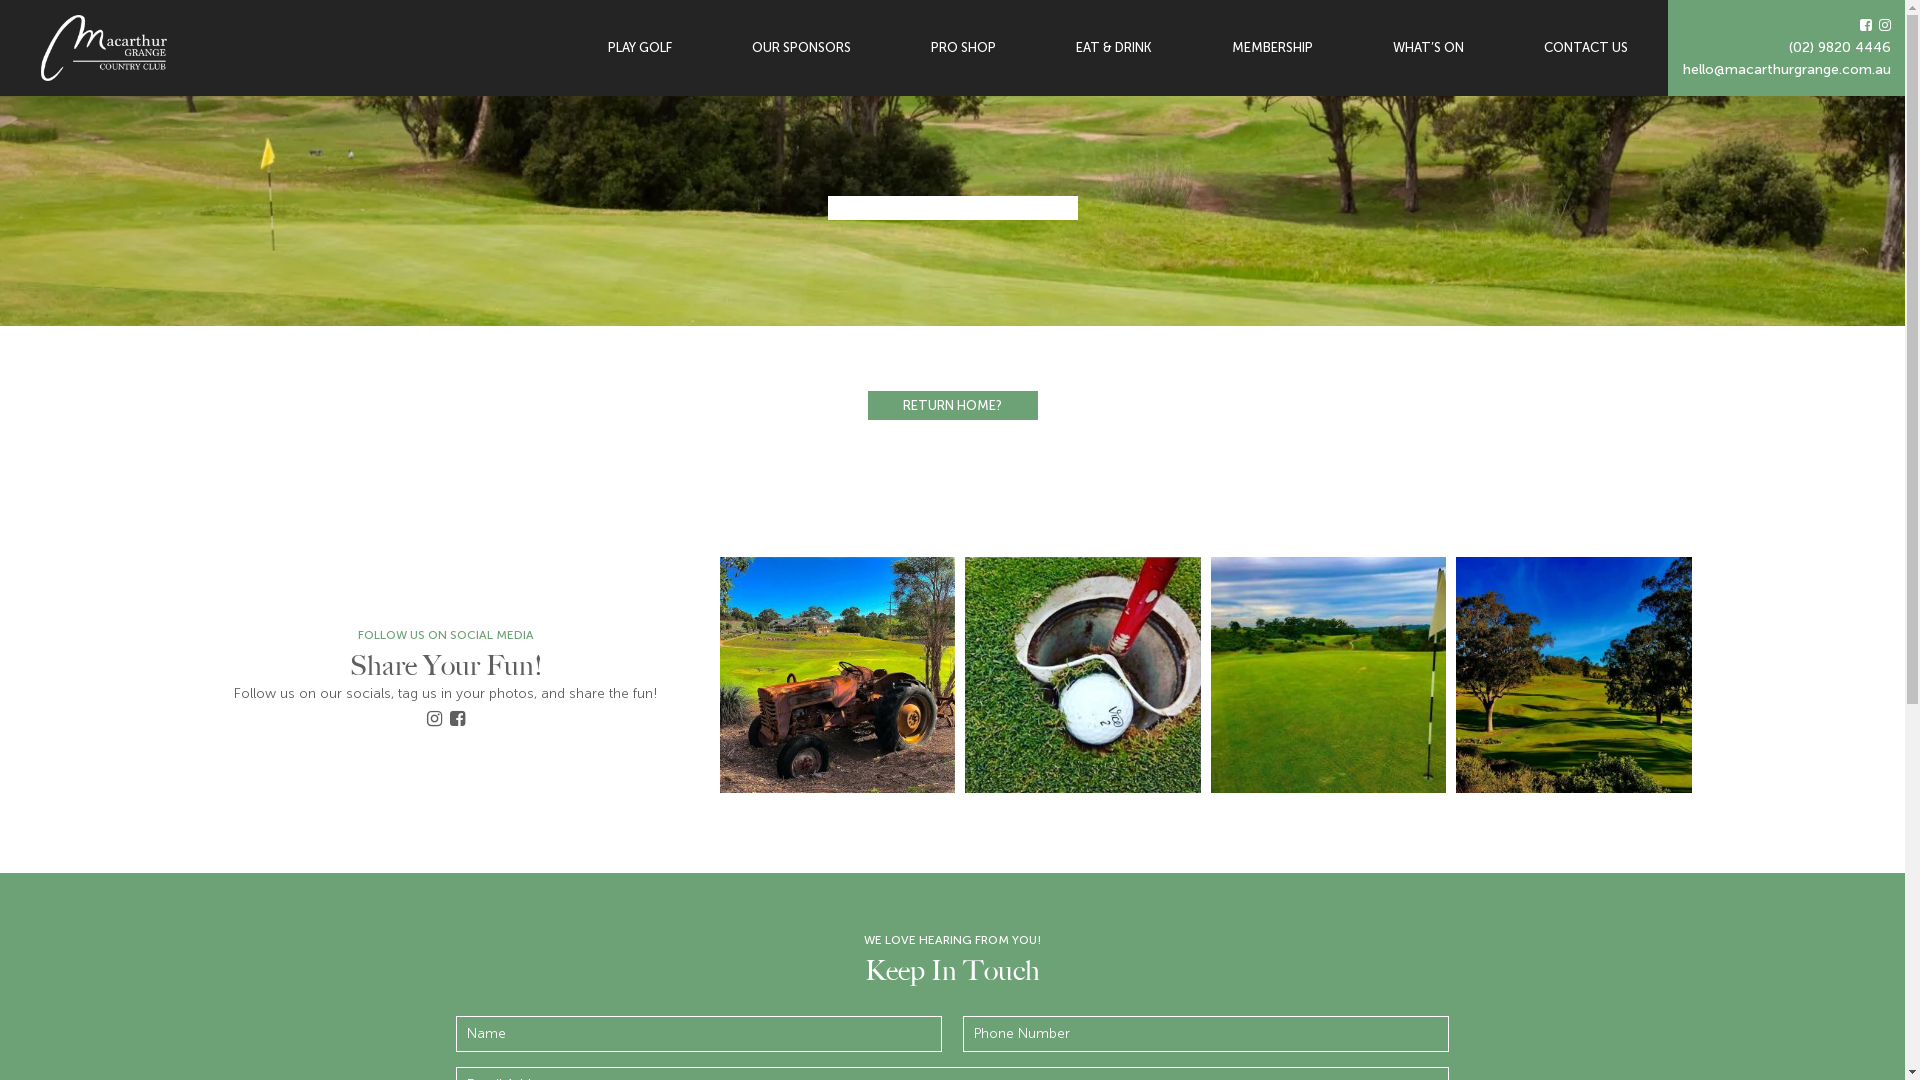 The width and height of the screenshot is (1920, 1080). What do you see at coordinates (1787, 48) in the screenshot?
I see `(02) 9820 4446` at bounding box center [1787, 48].